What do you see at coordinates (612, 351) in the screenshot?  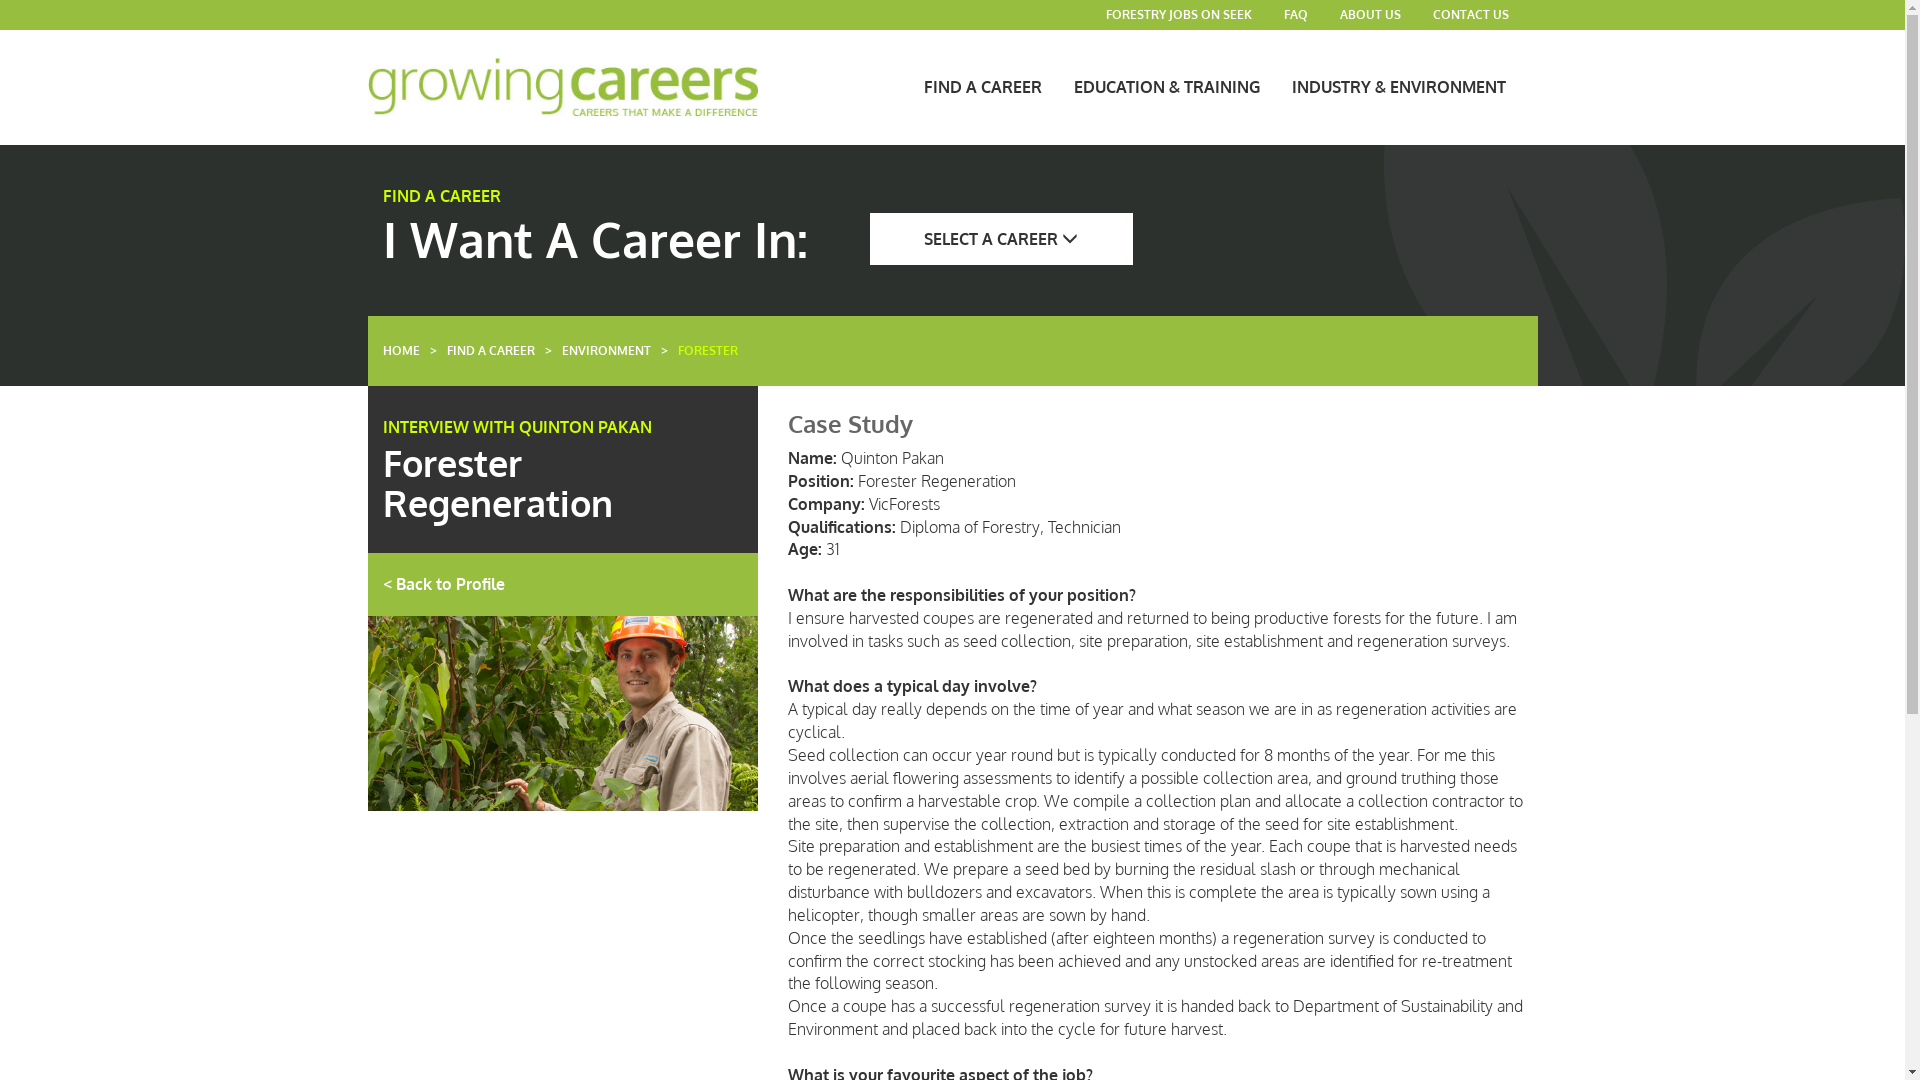 I see `ENVIRONMENT` at bounding box center [612, 351].